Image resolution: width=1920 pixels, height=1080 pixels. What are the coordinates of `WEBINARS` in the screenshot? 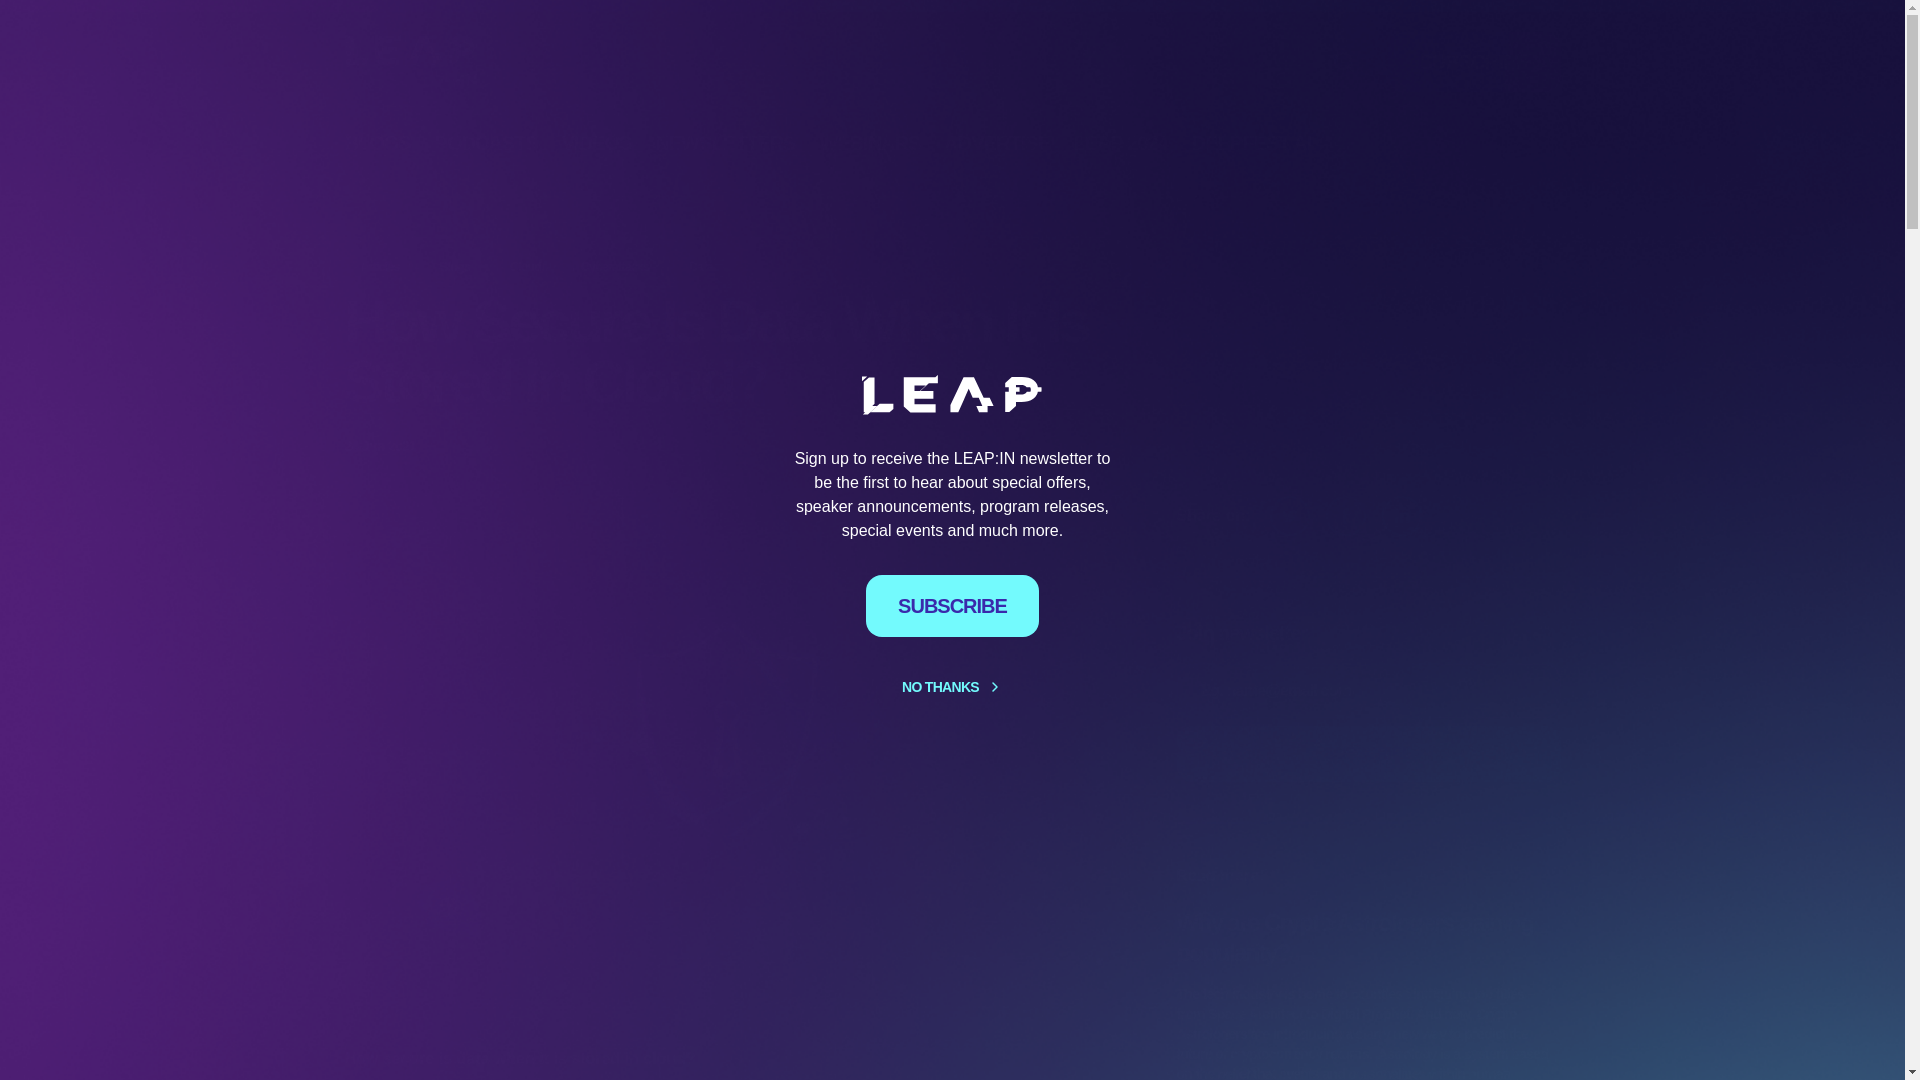 It's located at (869, 142).